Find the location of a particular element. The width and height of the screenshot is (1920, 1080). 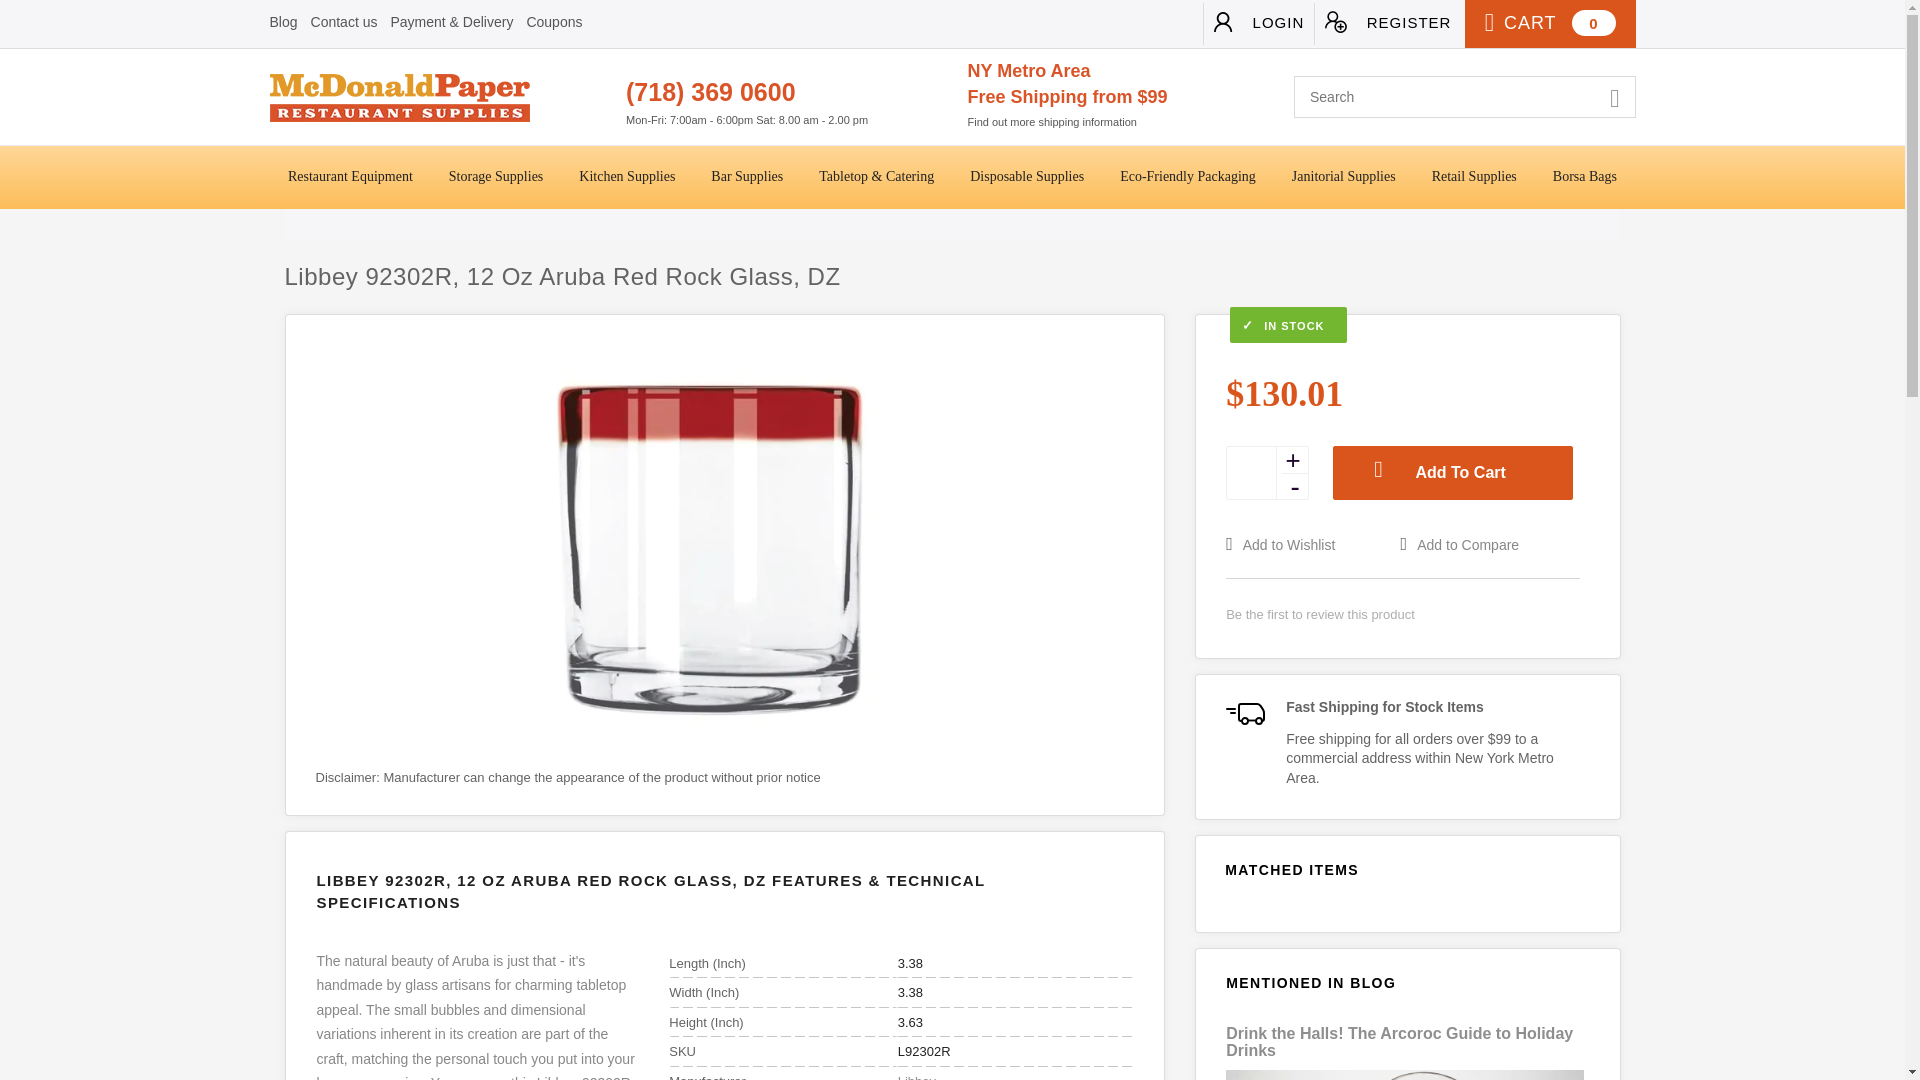

Logo is located at coordinates (441, 98).